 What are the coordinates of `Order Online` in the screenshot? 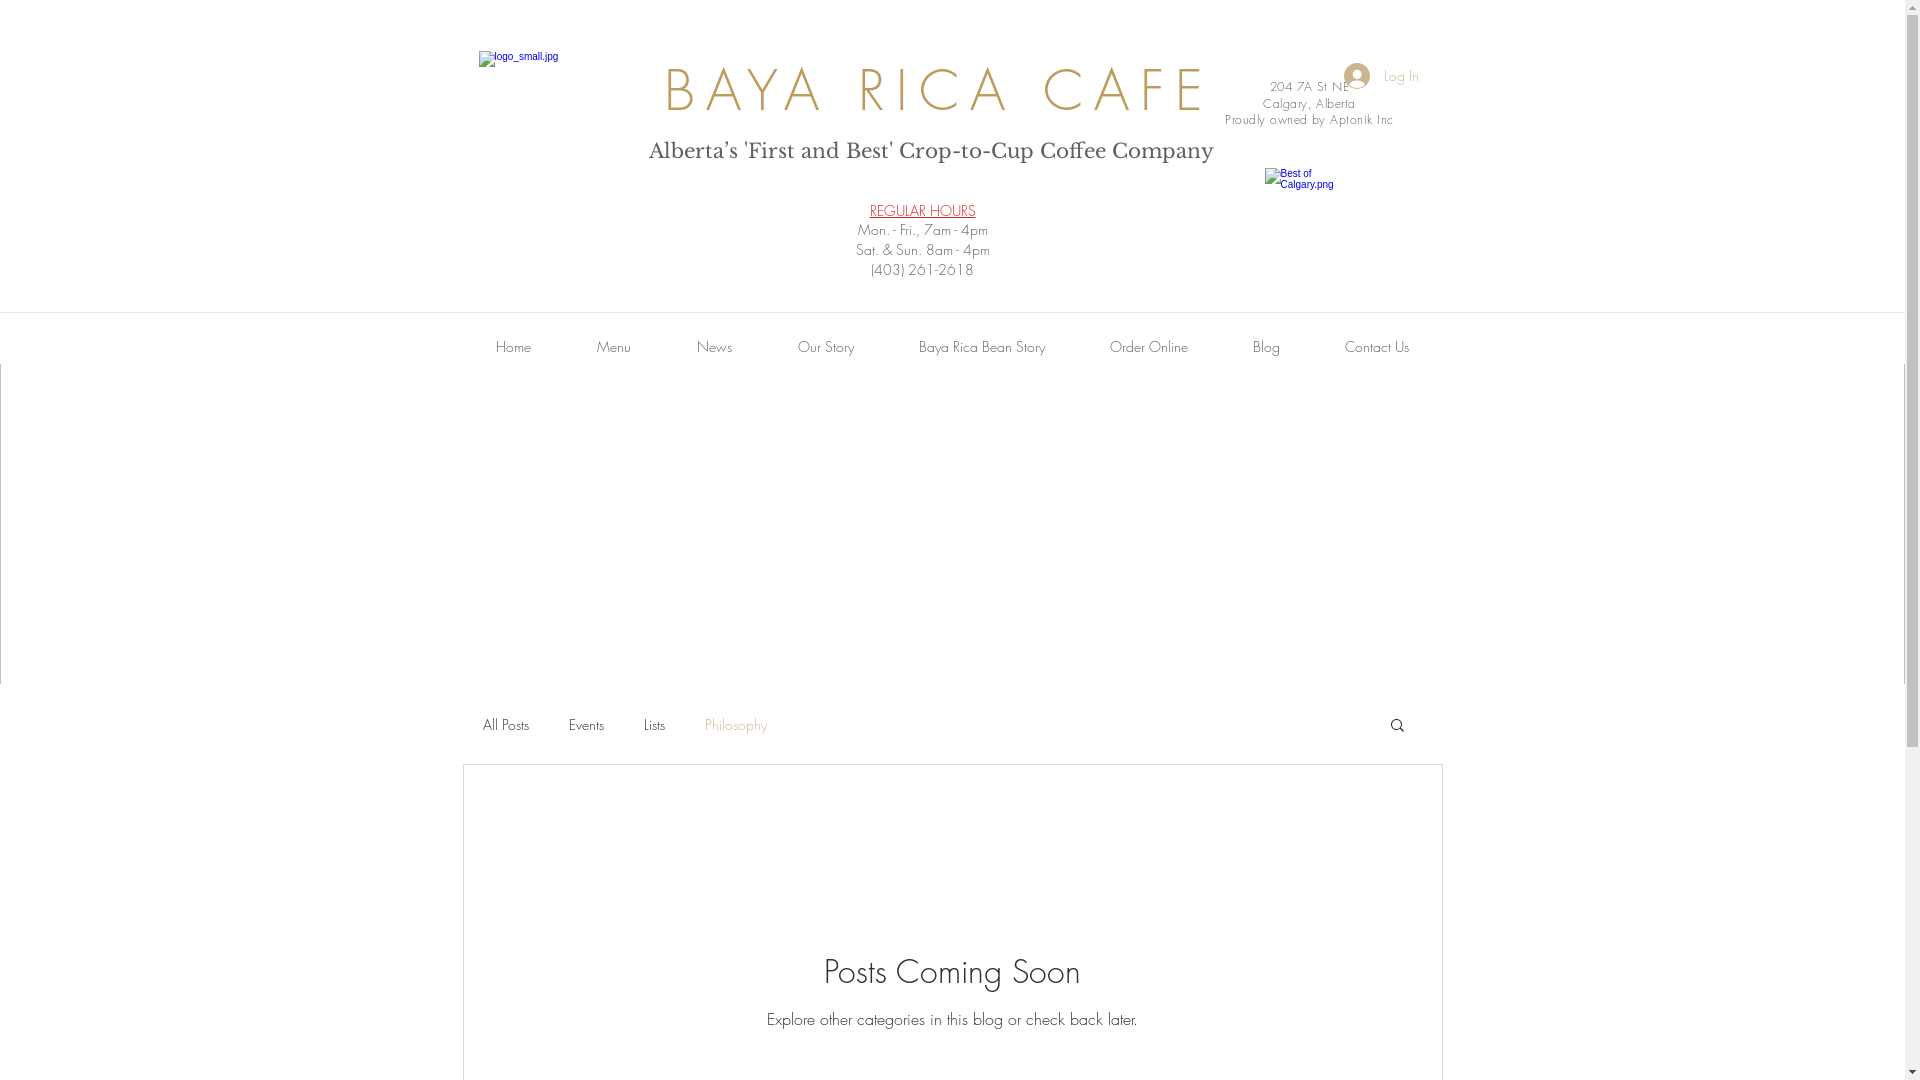 It's located at (1150, 347).